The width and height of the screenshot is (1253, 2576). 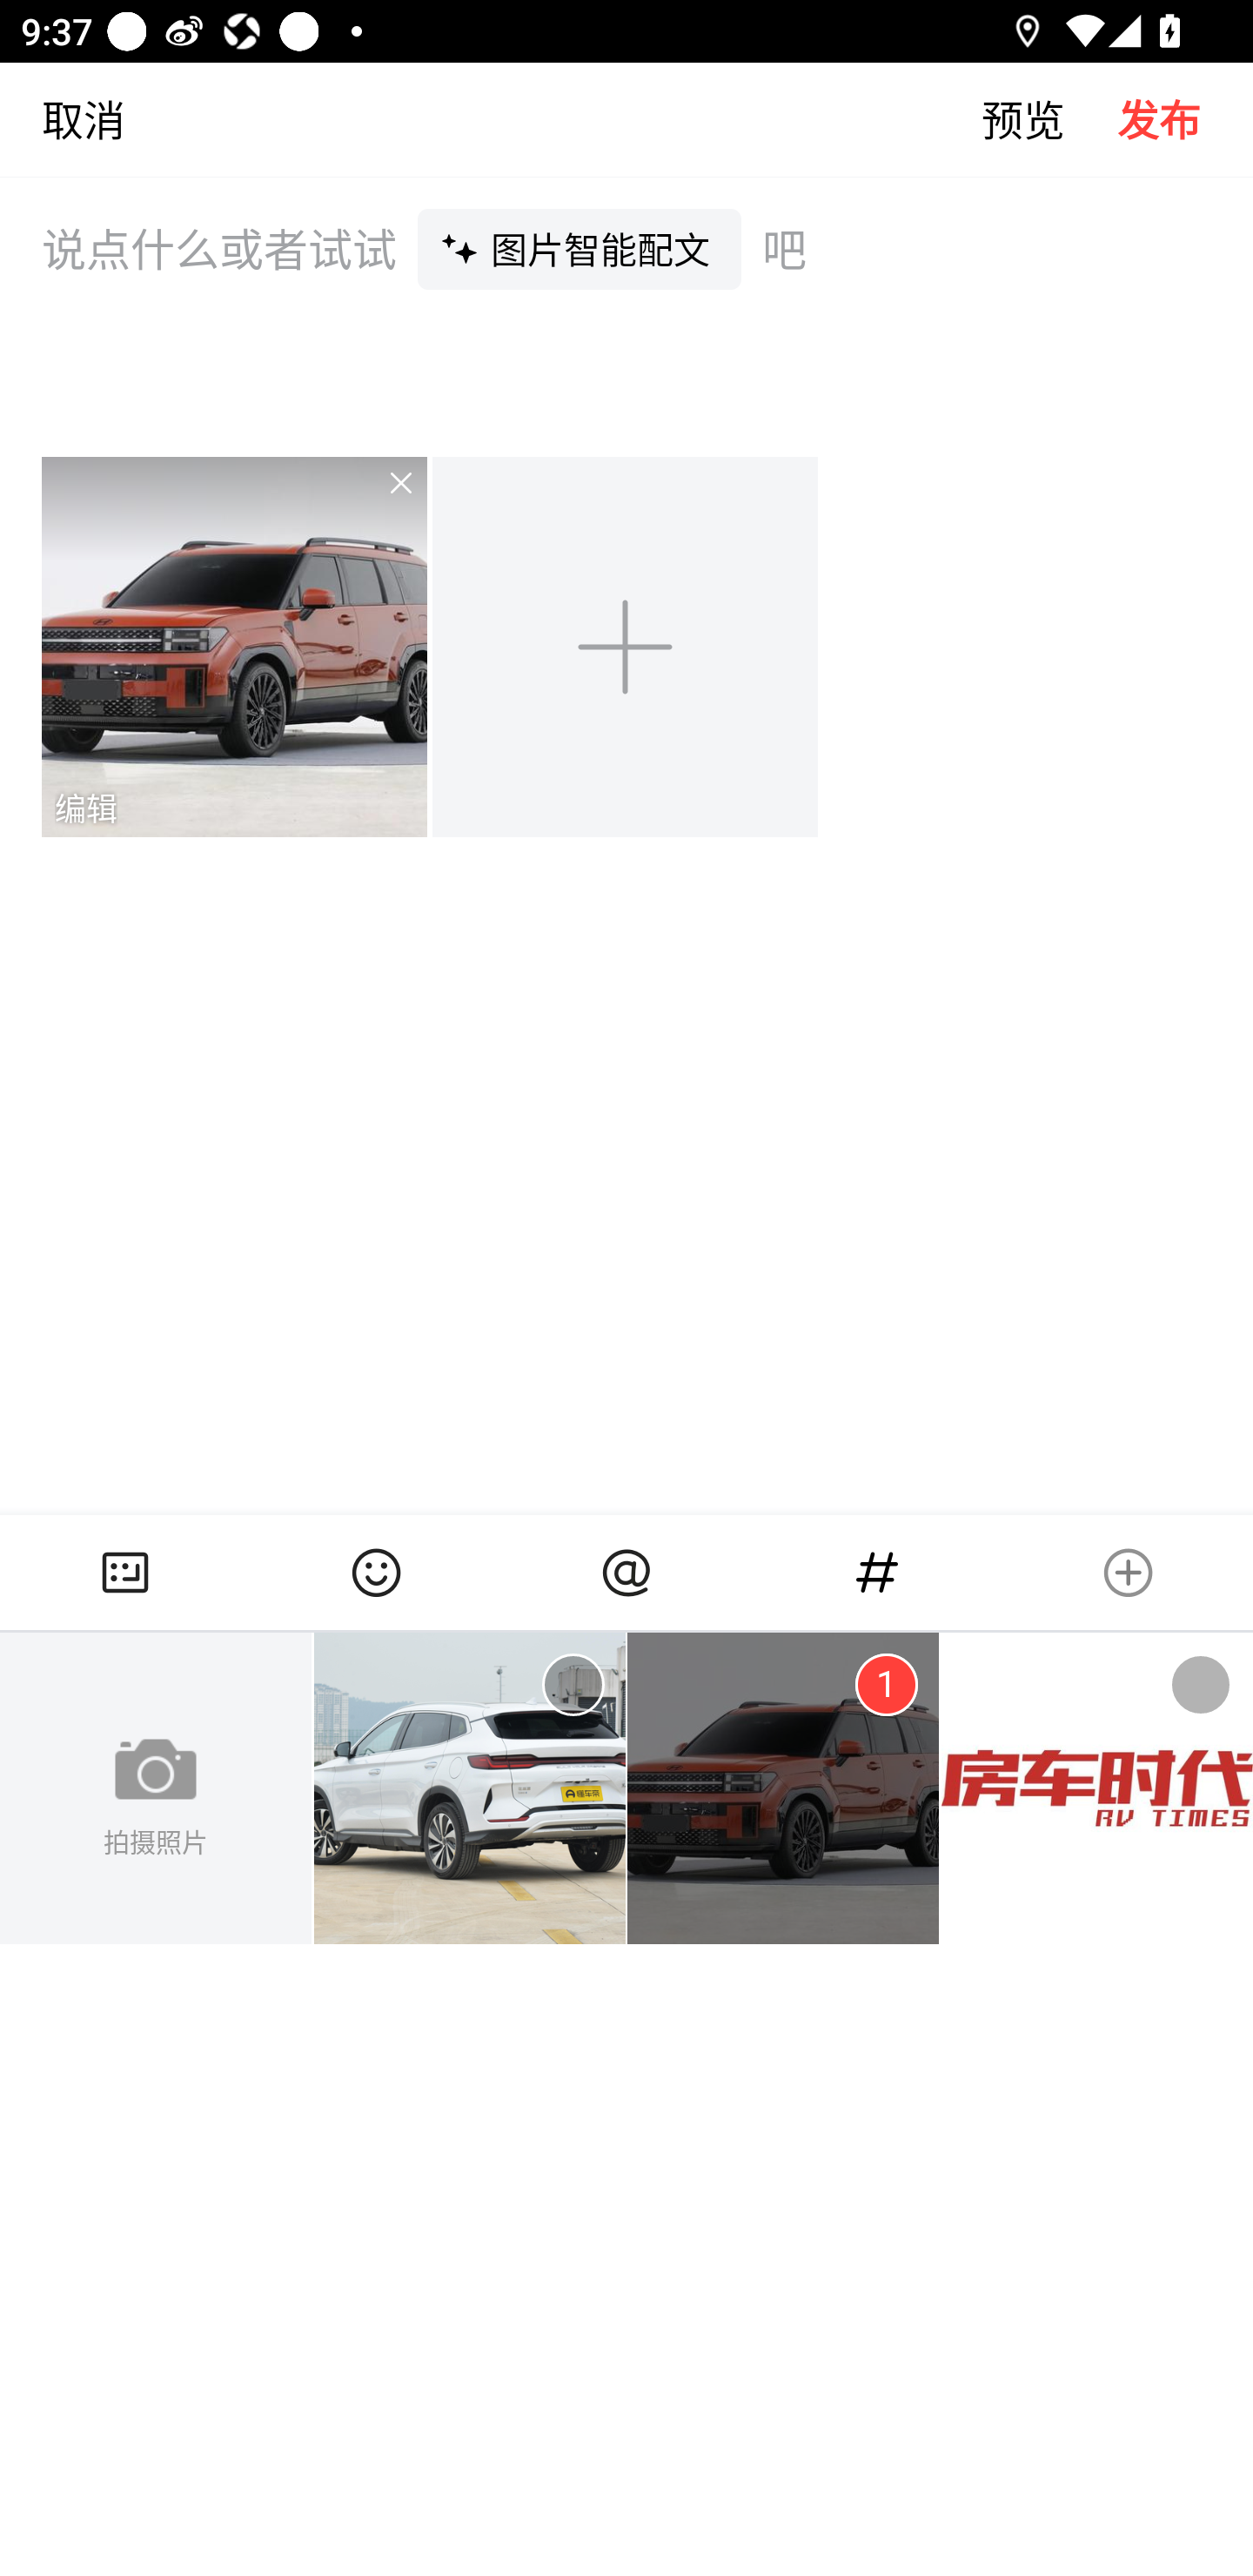 I want to click on 图片3, so click(x=1096, y=1788).